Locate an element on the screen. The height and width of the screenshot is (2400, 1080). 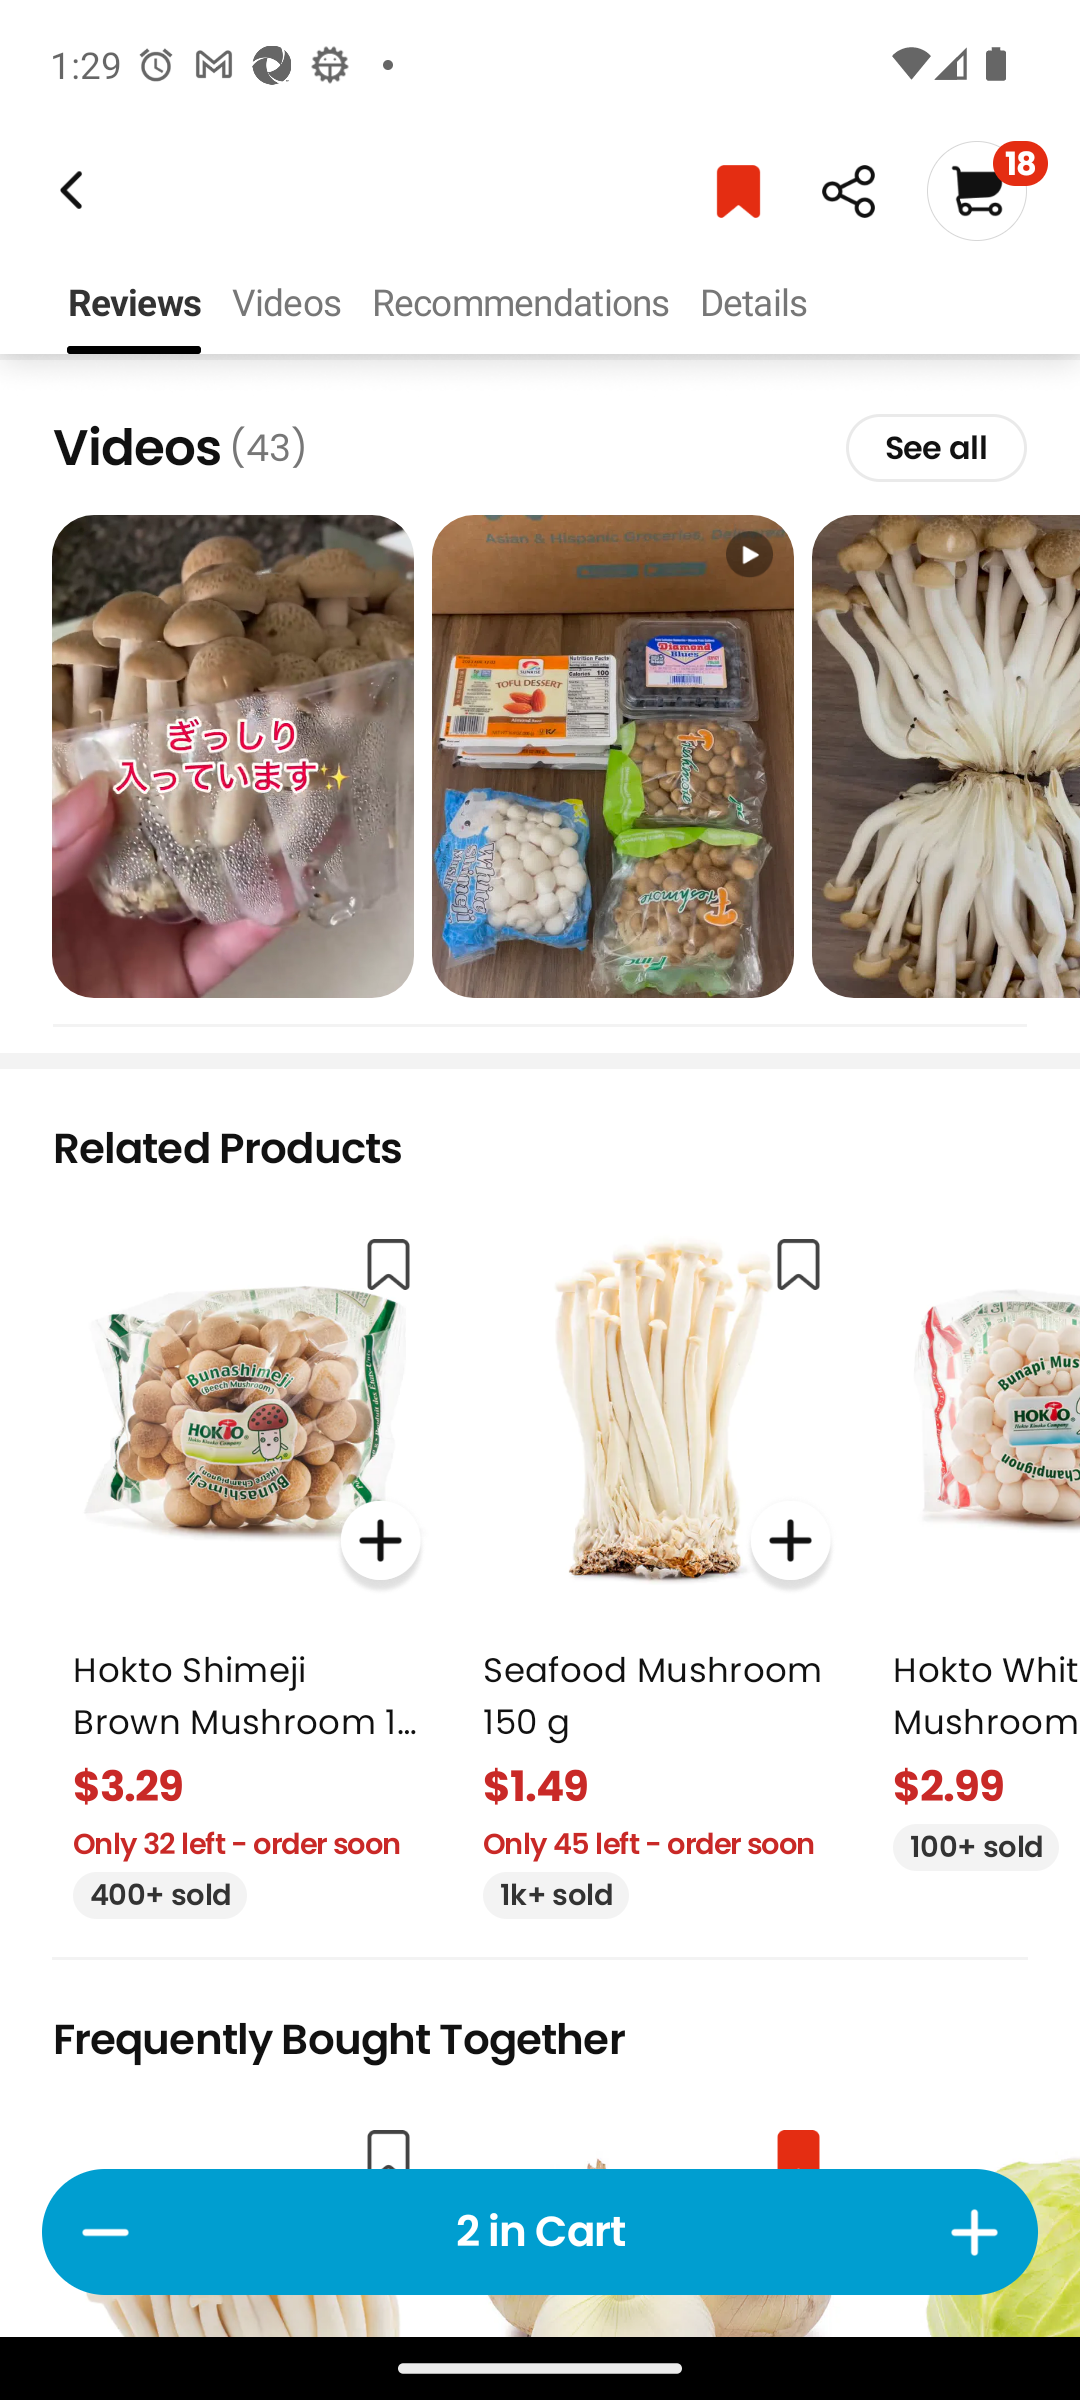
Weee! is located at coordinates (68, 190).